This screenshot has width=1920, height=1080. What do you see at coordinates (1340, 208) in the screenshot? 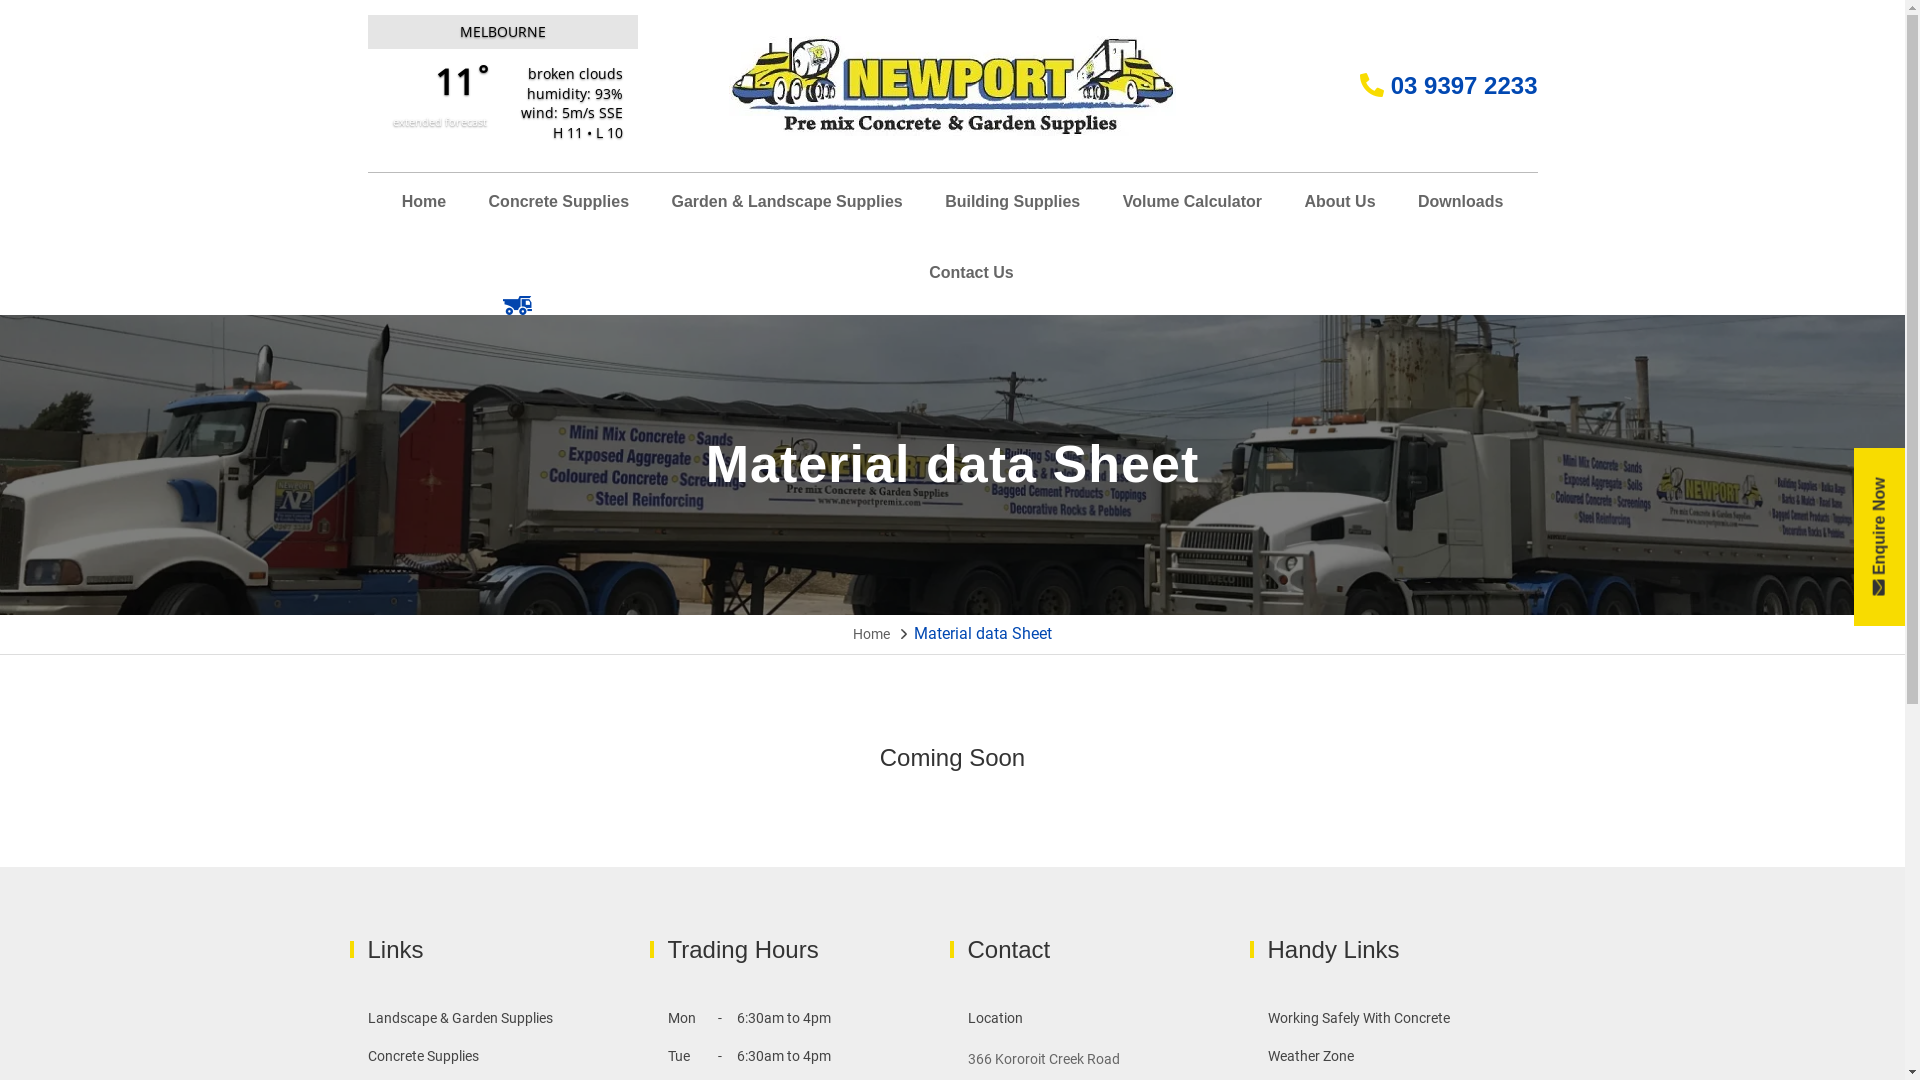
I see `About Us` at bounding box center [1340, 208].